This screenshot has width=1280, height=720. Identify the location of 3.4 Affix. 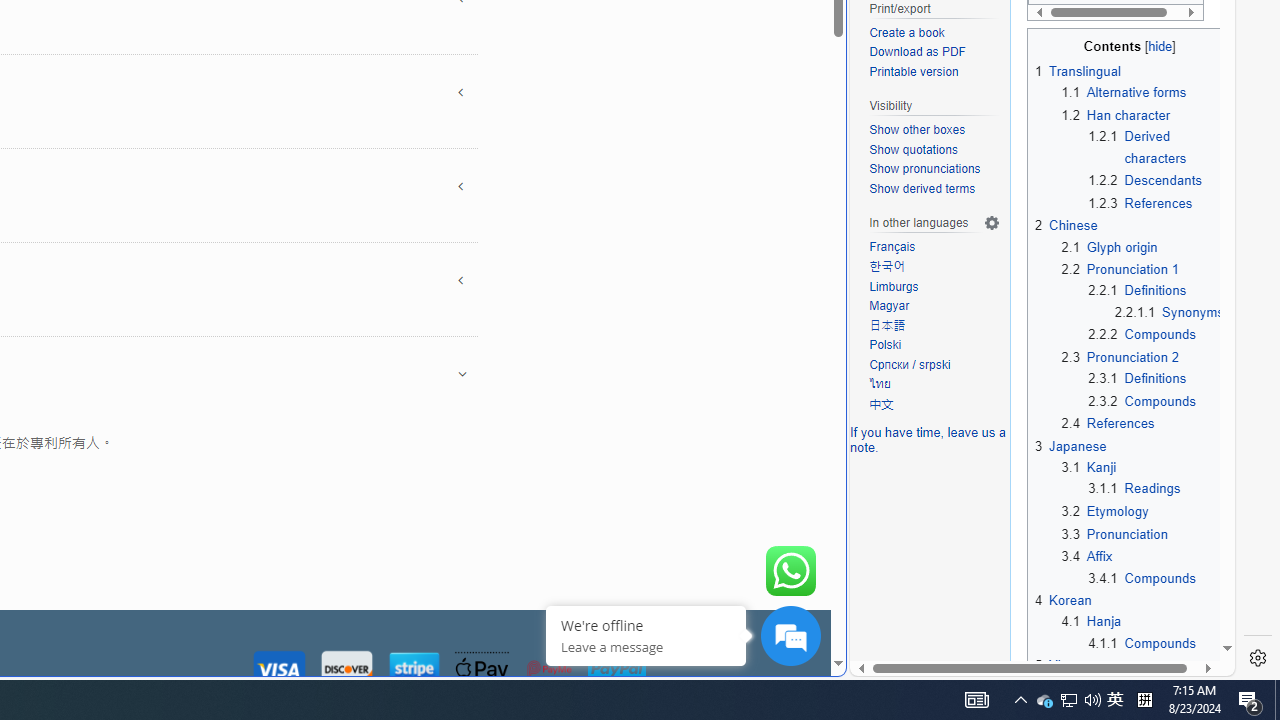
(1087, 556).